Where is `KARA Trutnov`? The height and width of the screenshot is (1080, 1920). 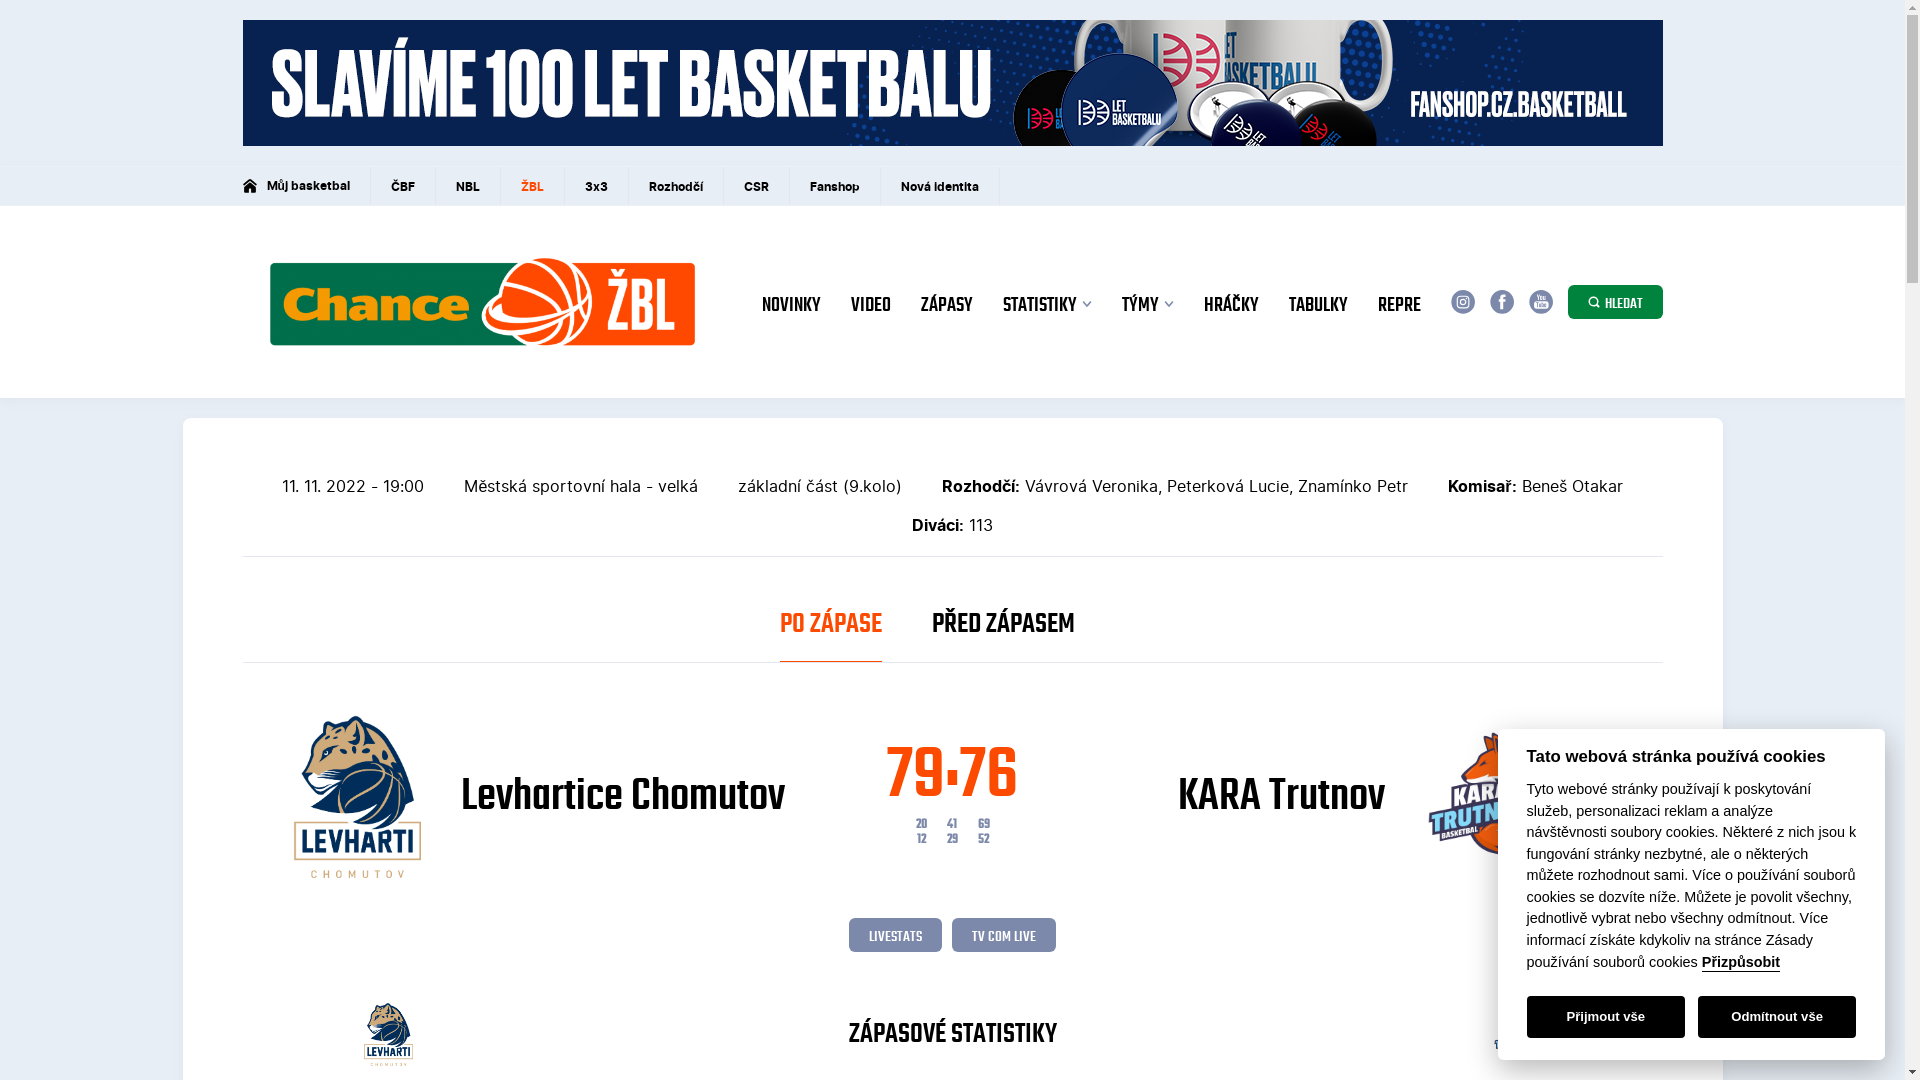
KARA Trutnov is located at coordinates (1367, 796).